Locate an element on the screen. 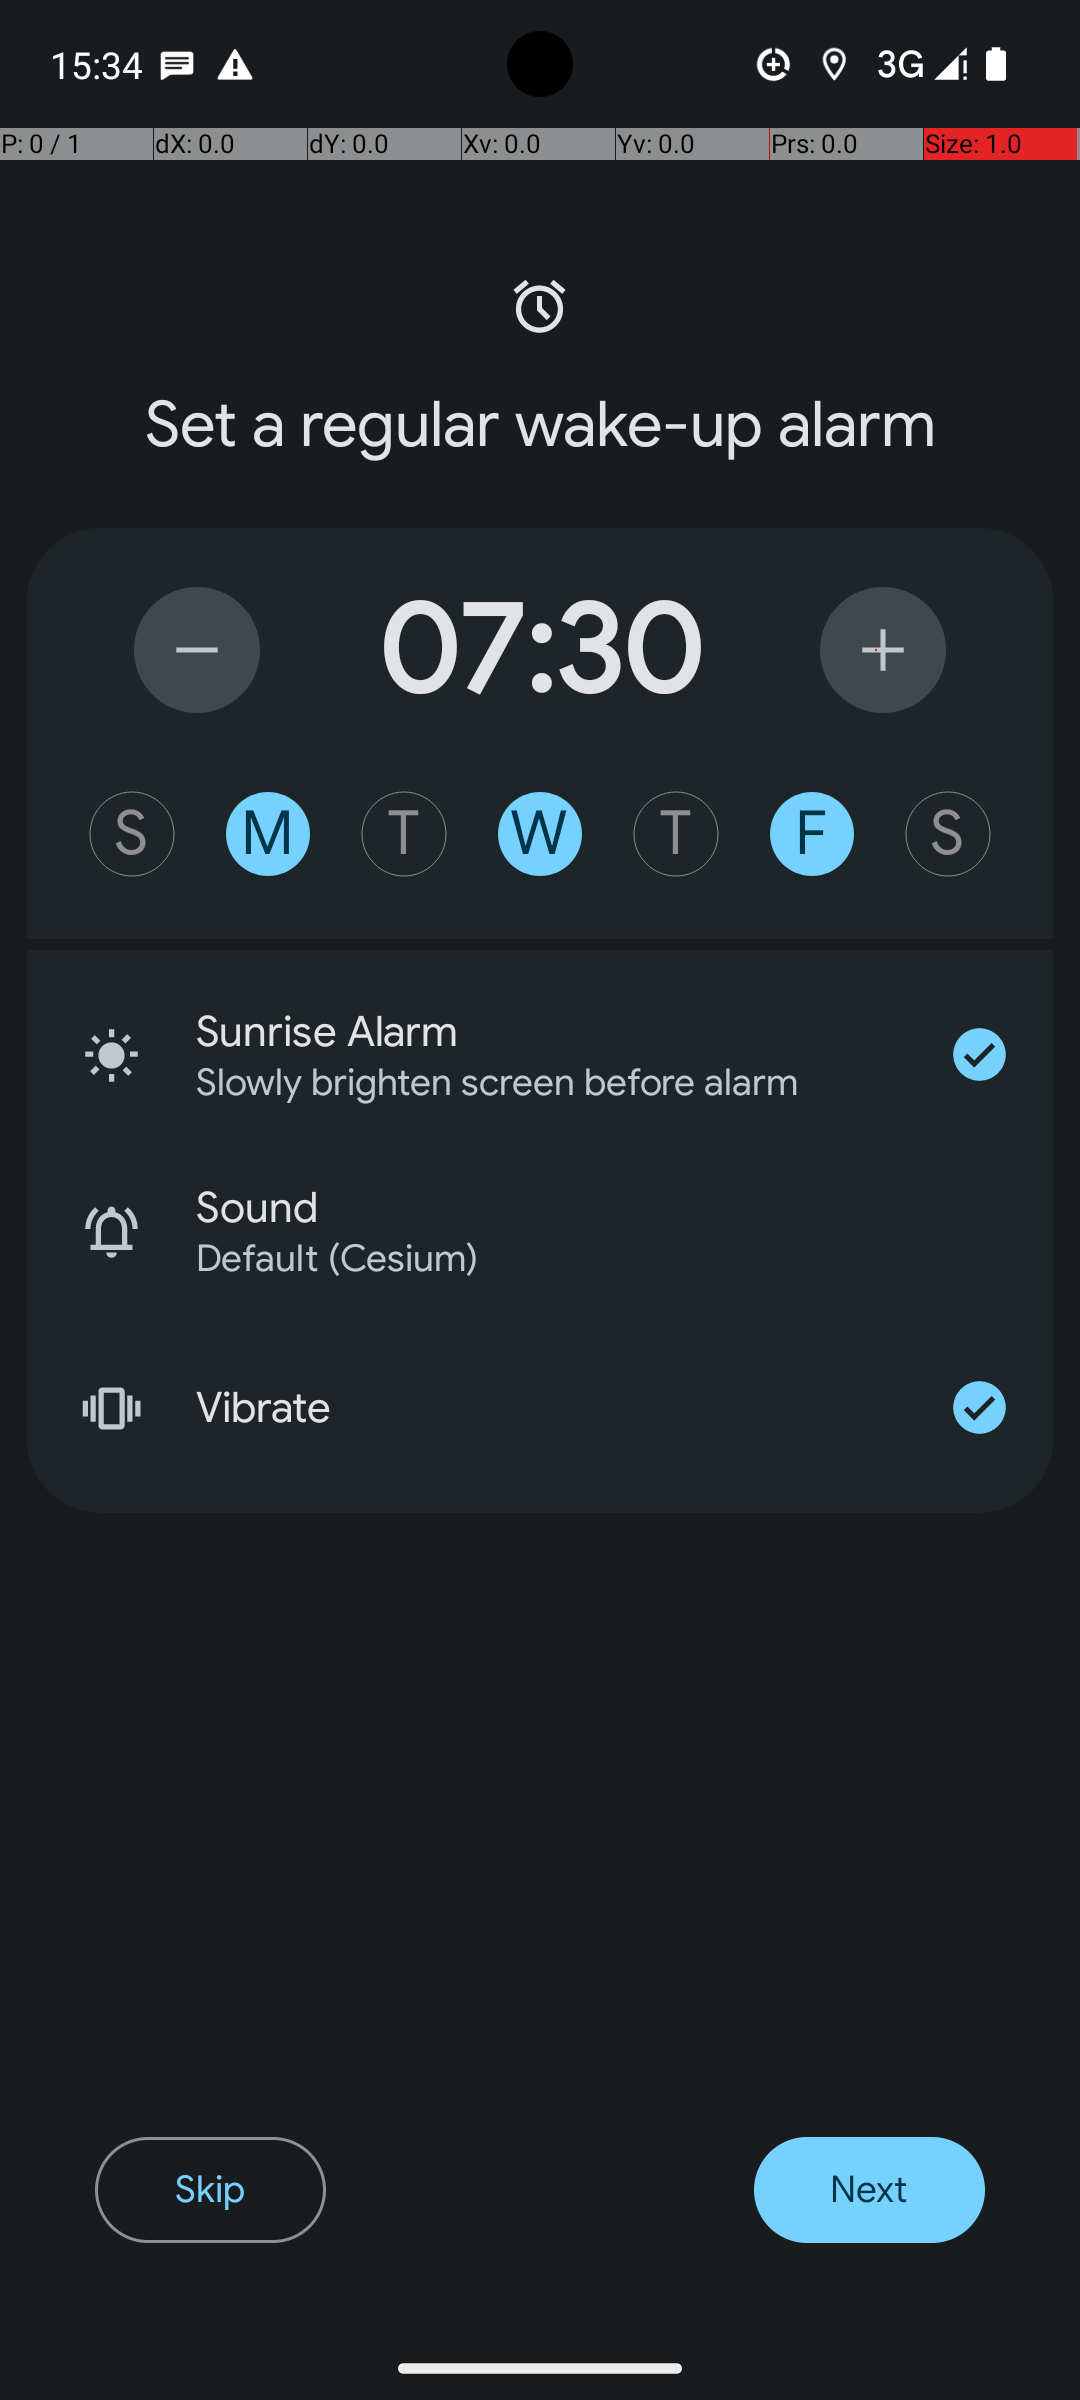  Sunrise Alarm is located at coordinates (551, 1032).